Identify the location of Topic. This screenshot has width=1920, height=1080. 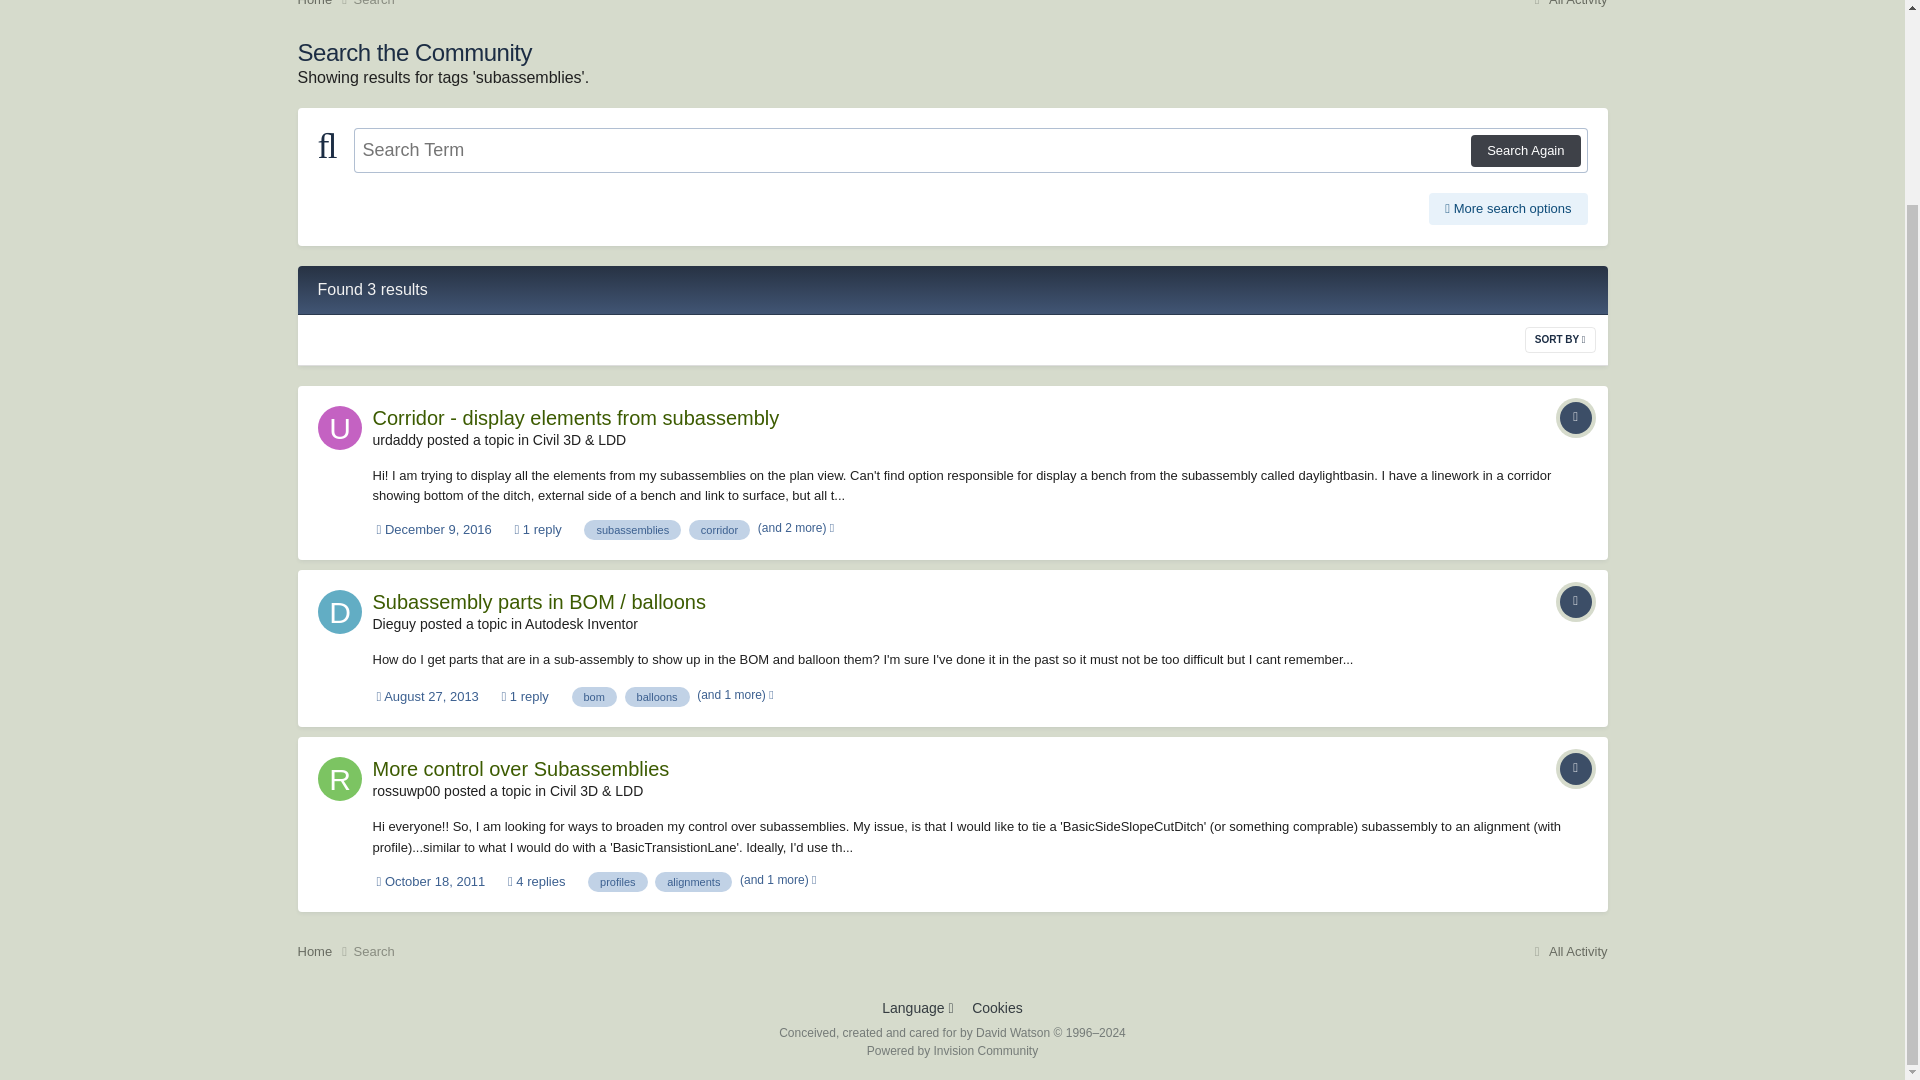
(1575, 602).